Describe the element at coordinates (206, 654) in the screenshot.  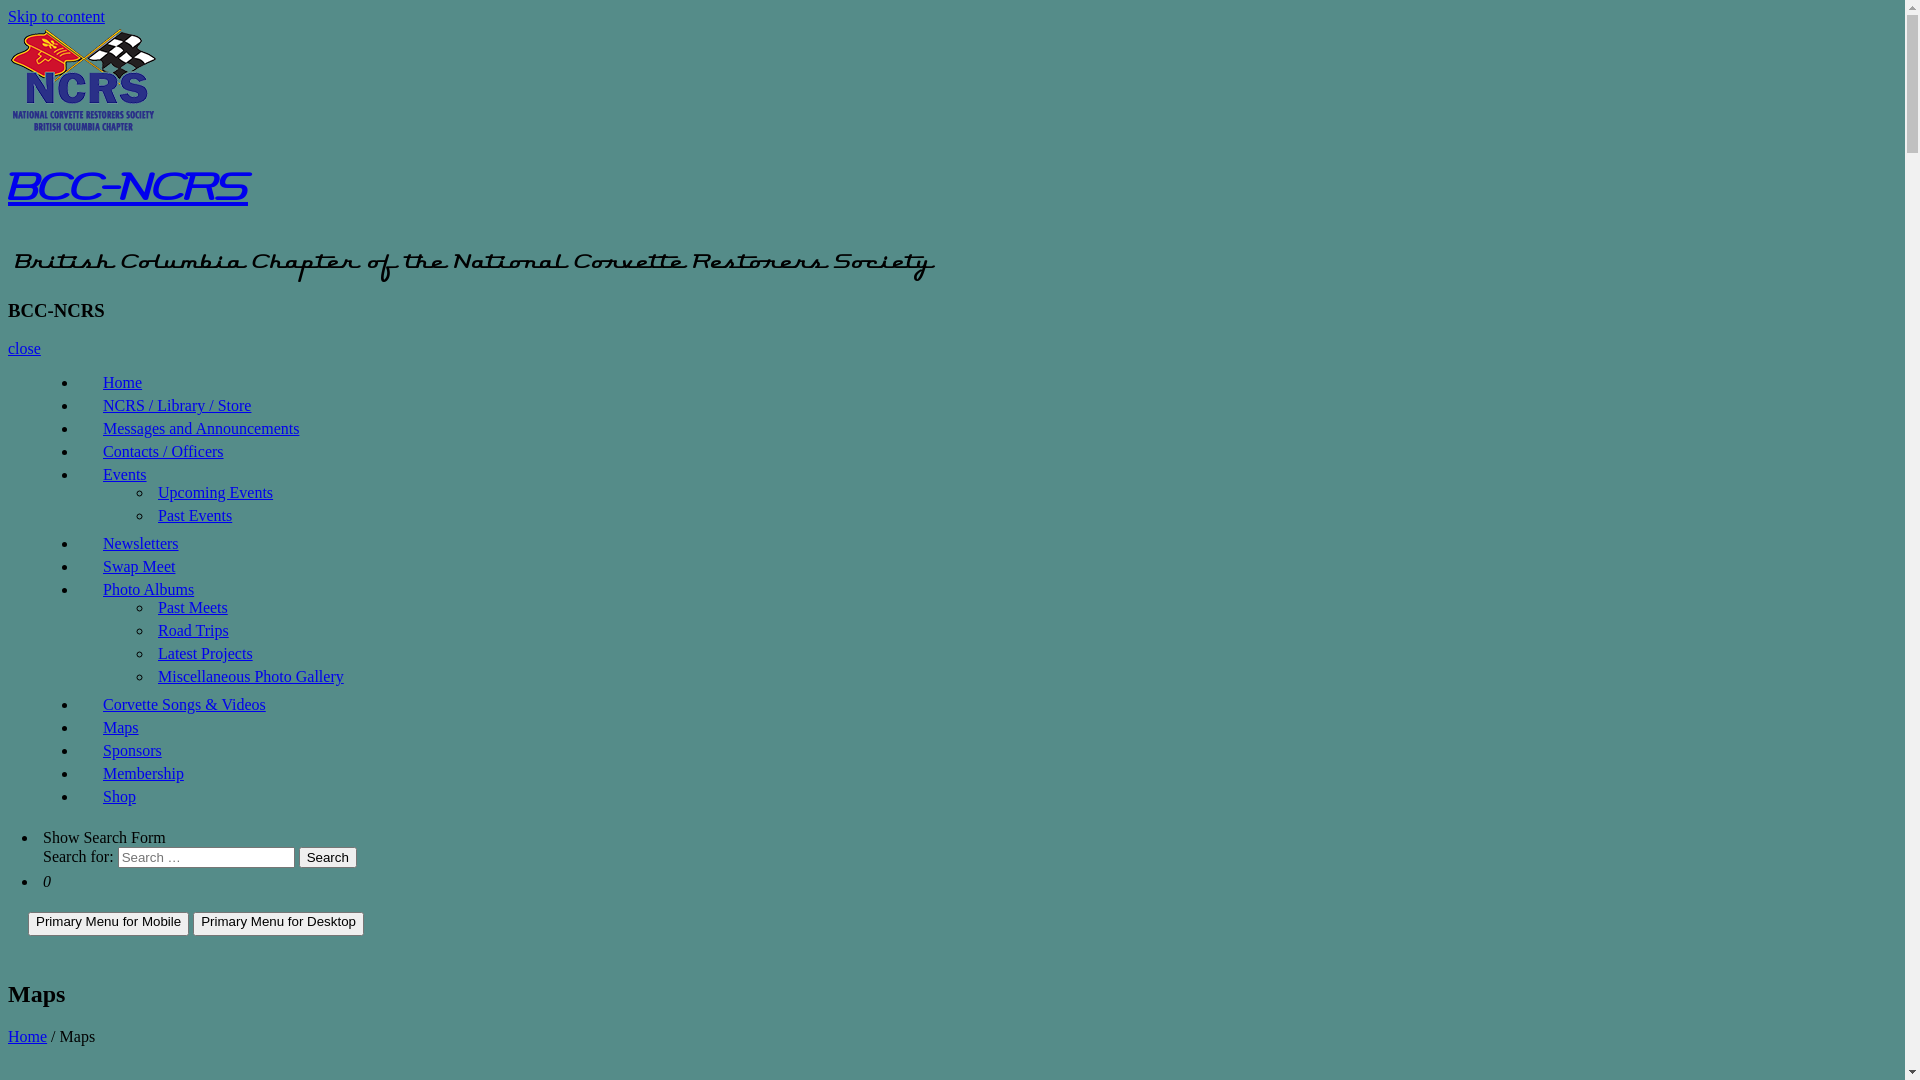
I see `Latest Projects` at that location.